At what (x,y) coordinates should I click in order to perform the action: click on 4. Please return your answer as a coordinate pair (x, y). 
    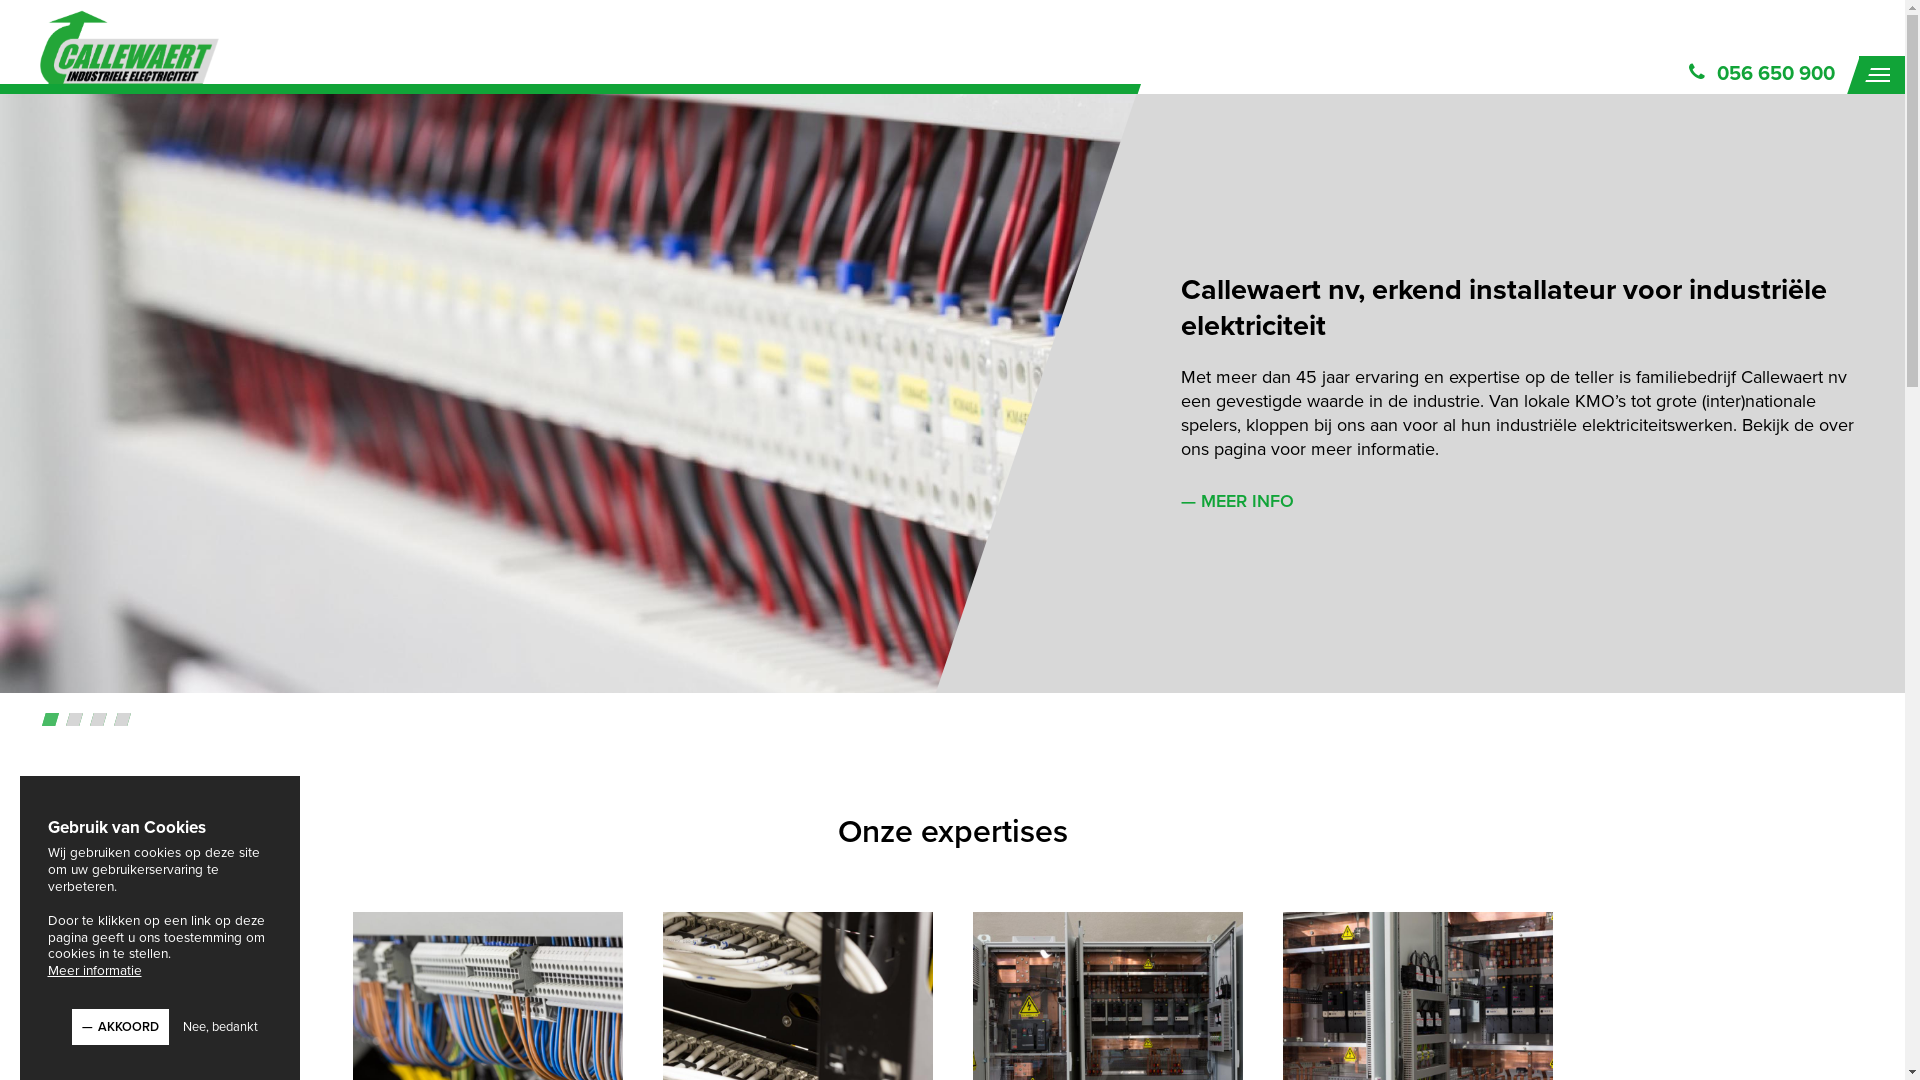
    Looking at the image, I should click on (124, 723).